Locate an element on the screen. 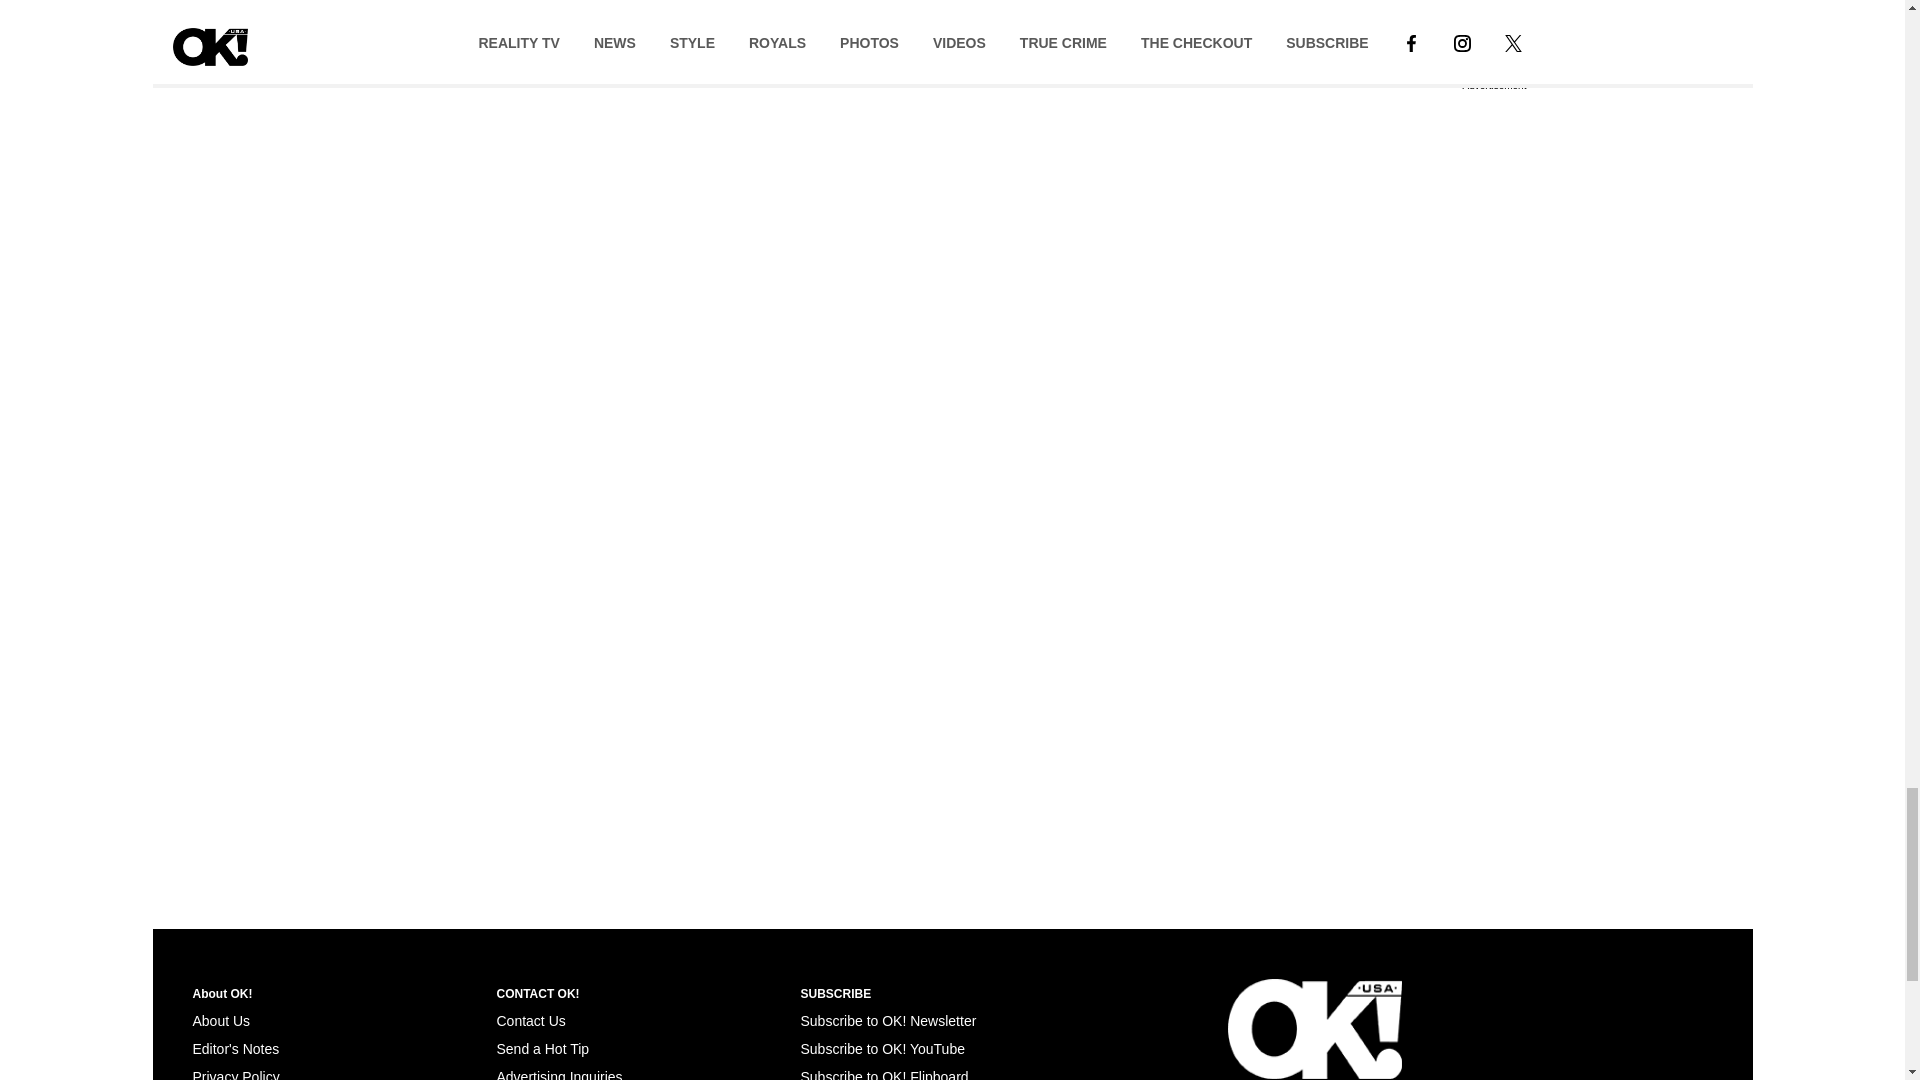 The image size is (1920, 1080). Privacy Policy is located at coordinates (235, 1074).